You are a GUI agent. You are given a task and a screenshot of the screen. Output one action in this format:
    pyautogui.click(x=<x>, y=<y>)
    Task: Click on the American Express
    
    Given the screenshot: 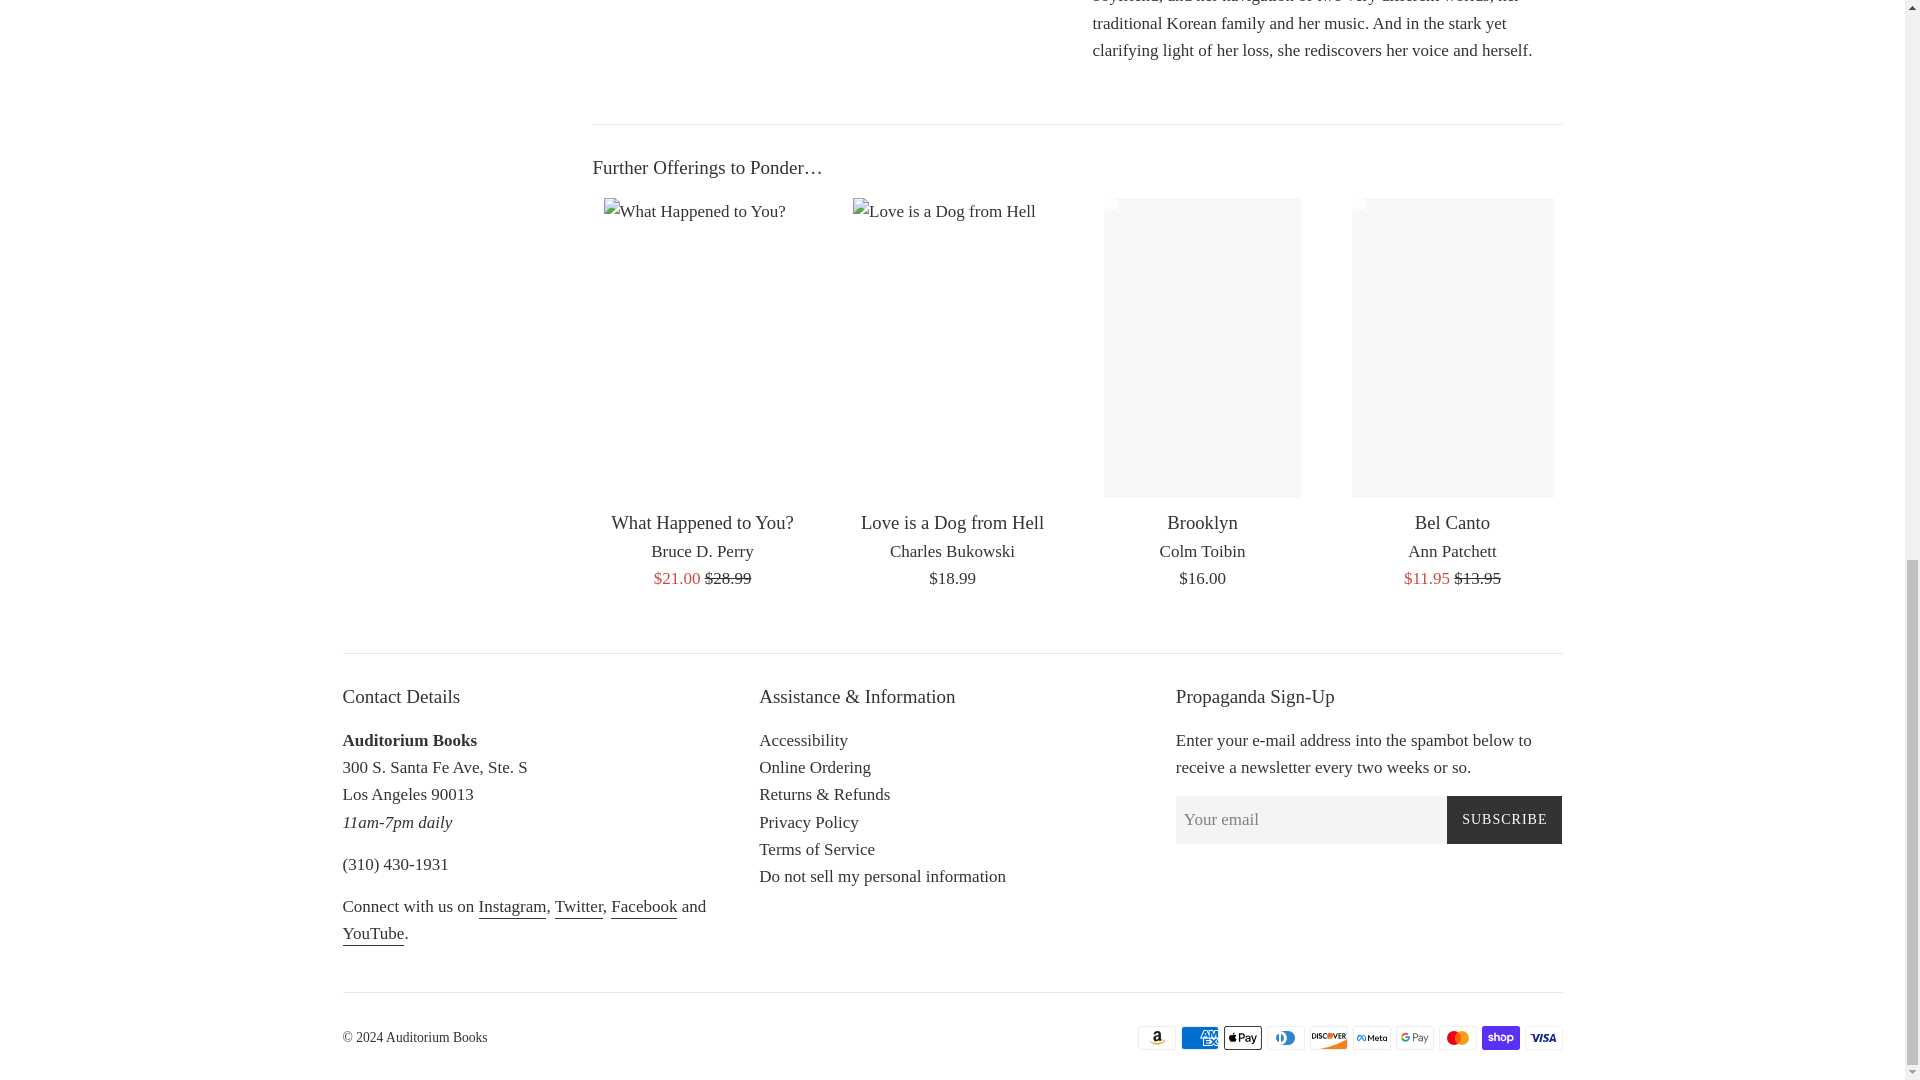 What is the action you would take?
    pyautogui.click(x=1198, y=1038)
    